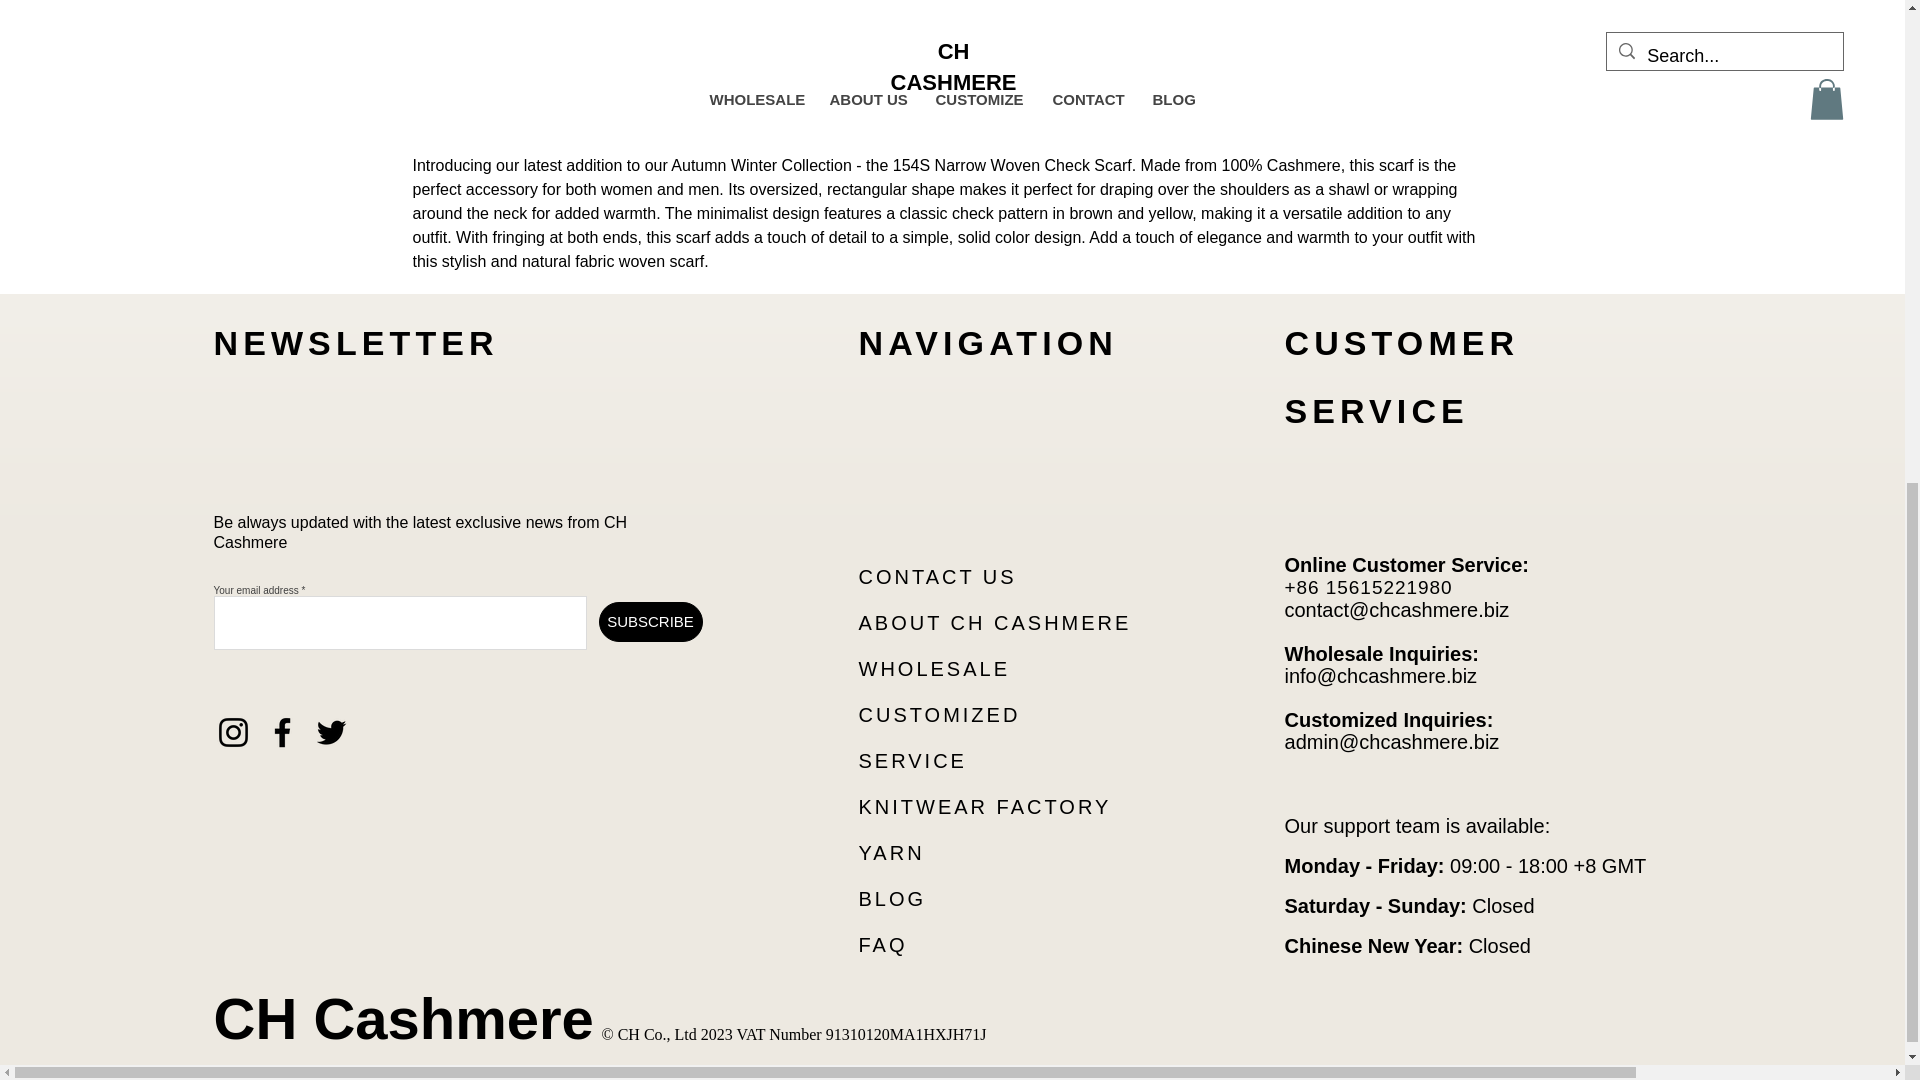  Describe the element at coordinates (890, 853) in the screenshot. I see `YARN` at that location.